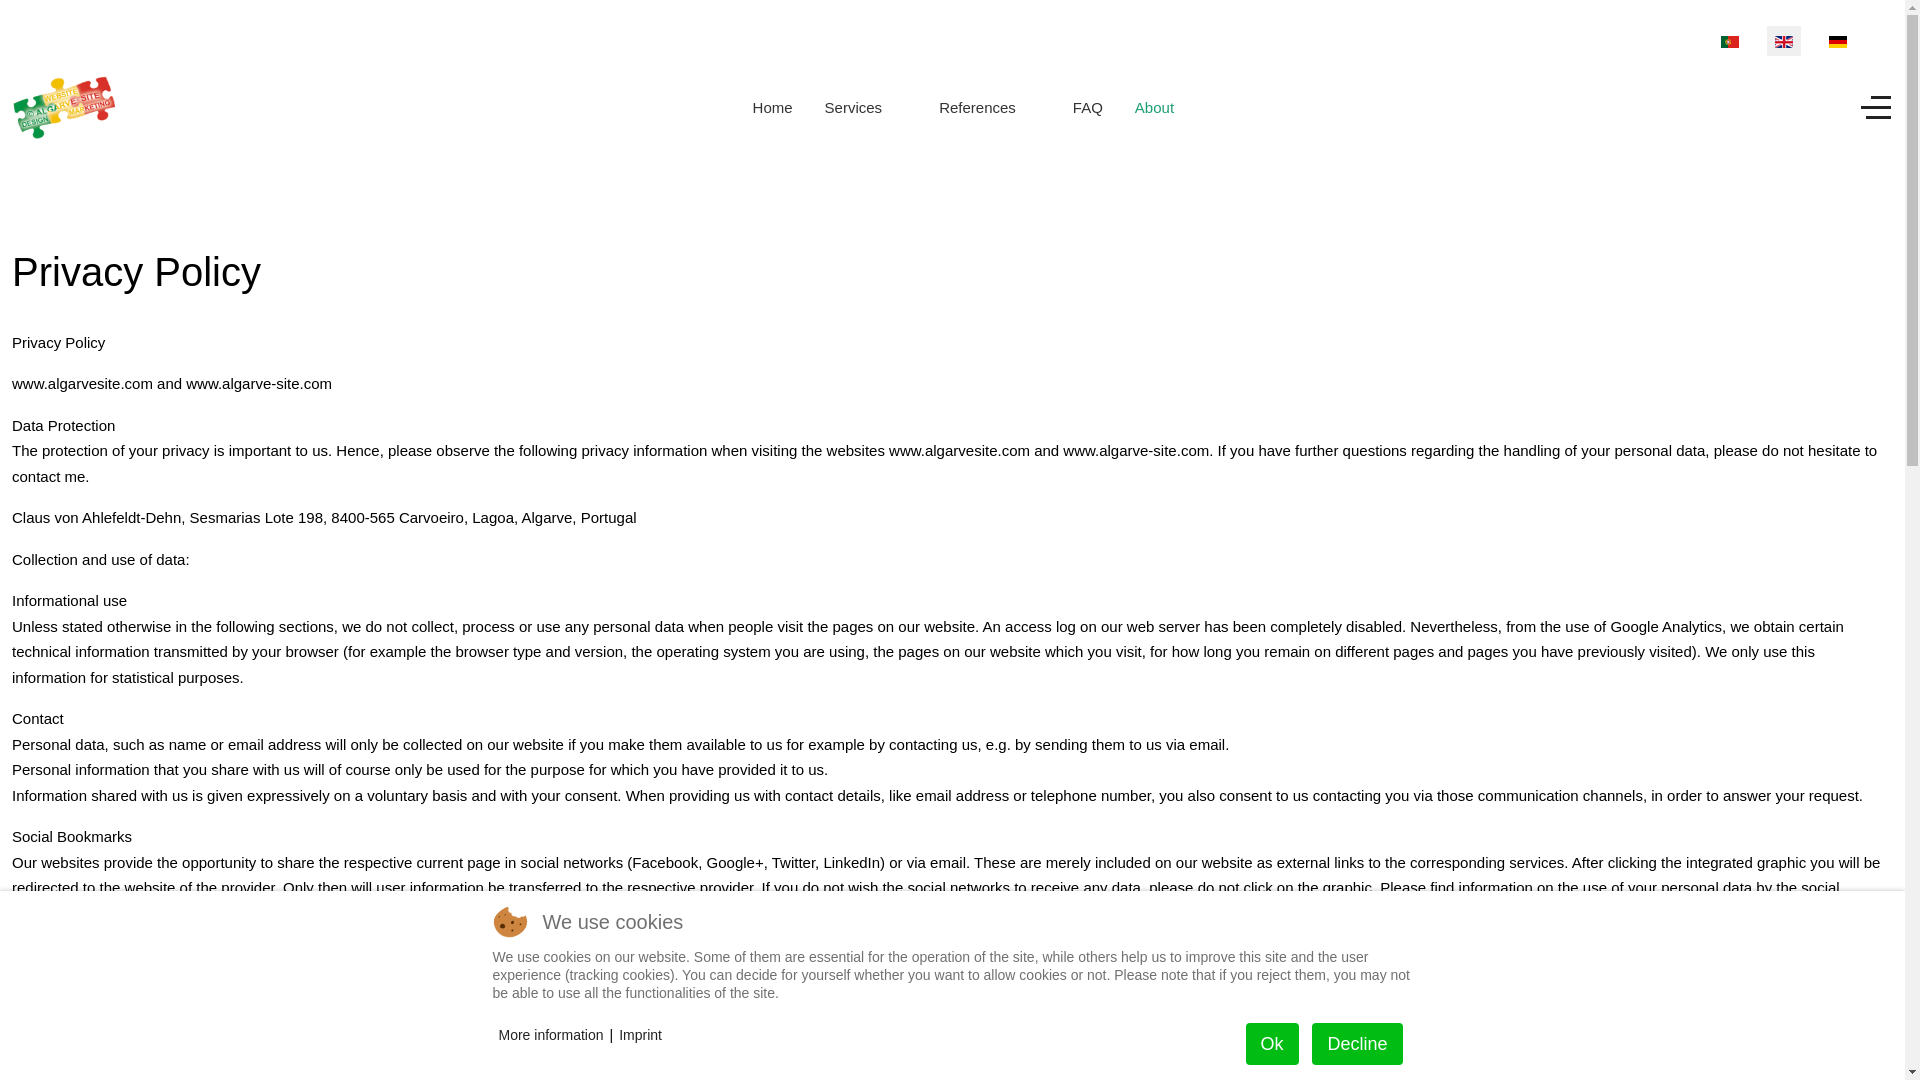 This screenshot has height=1080, width=1920. Describe the element at coordinates (1088, 108) in the screenshot. I see `FAQ` at that location.